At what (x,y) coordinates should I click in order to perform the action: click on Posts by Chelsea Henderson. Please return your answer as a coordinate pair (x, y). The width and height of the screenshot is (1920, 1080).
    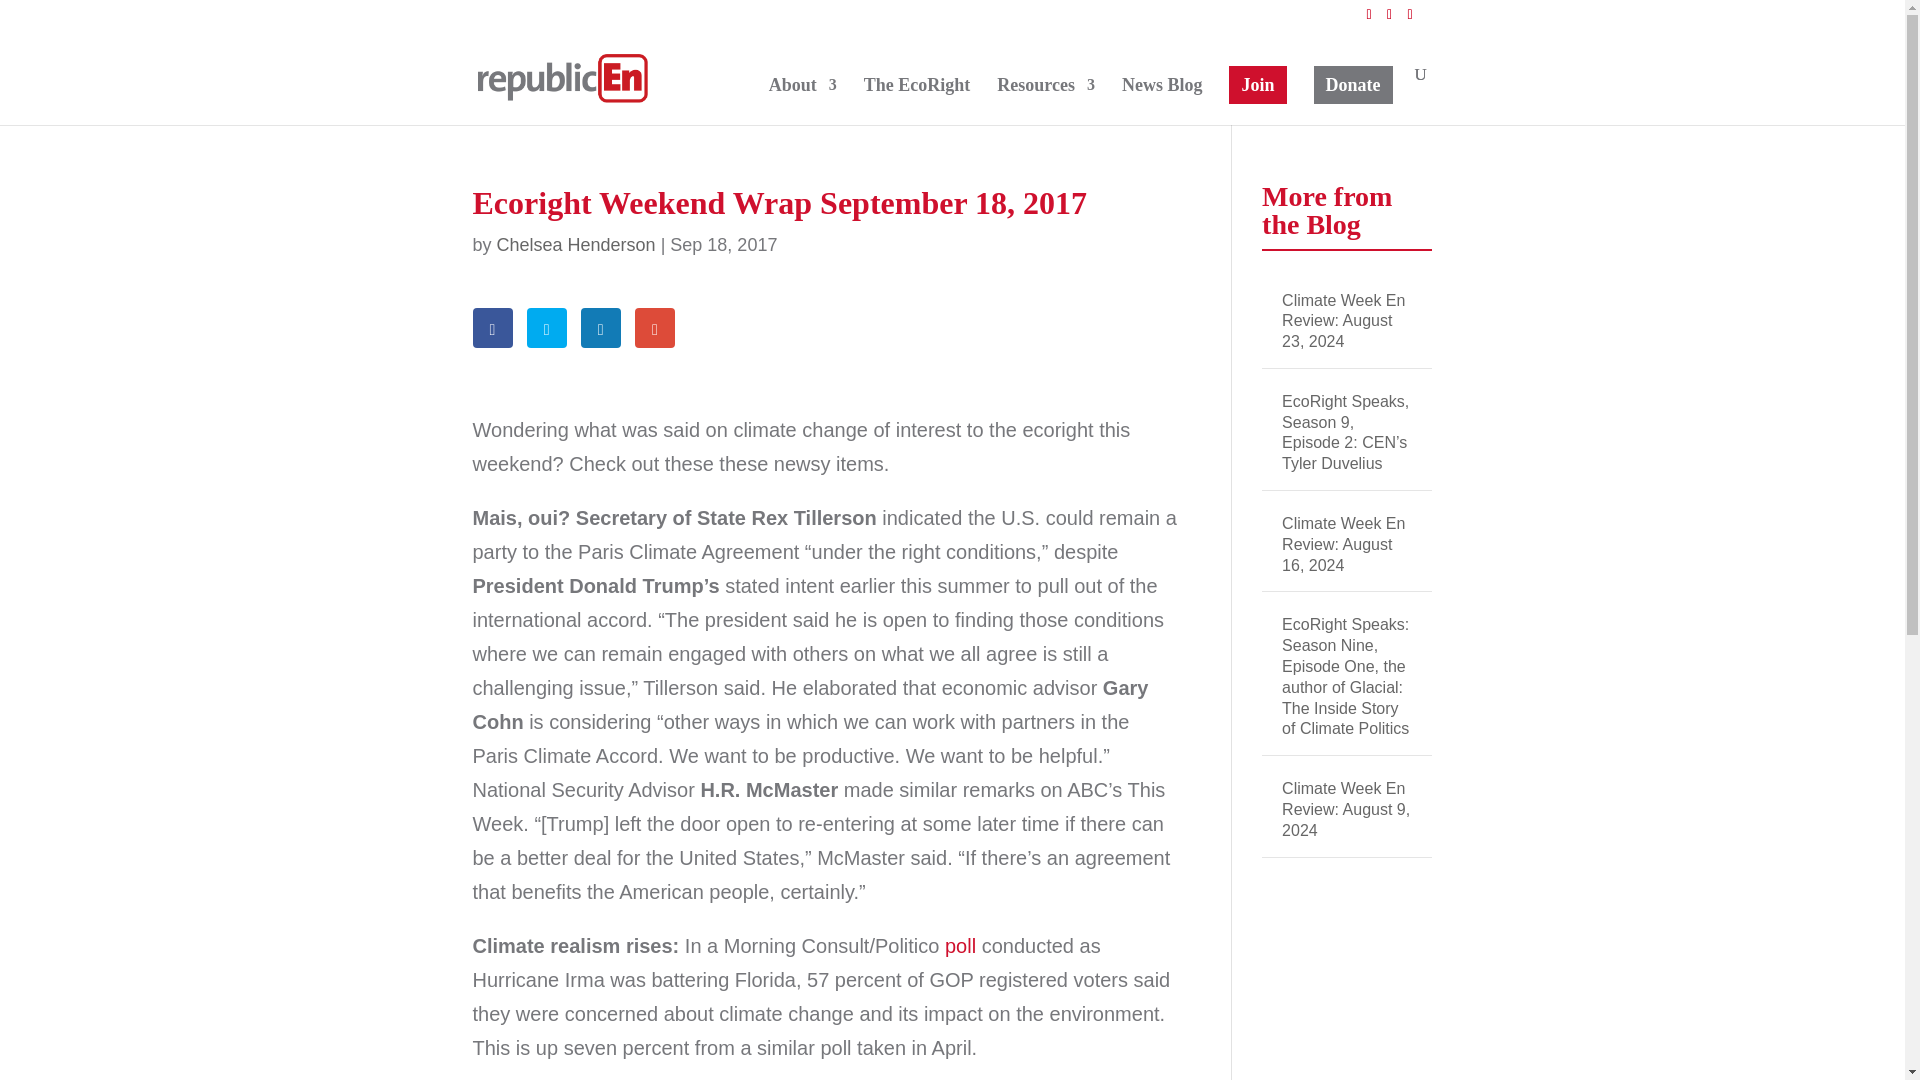
    Looking at the image, I should click on (576, 244).